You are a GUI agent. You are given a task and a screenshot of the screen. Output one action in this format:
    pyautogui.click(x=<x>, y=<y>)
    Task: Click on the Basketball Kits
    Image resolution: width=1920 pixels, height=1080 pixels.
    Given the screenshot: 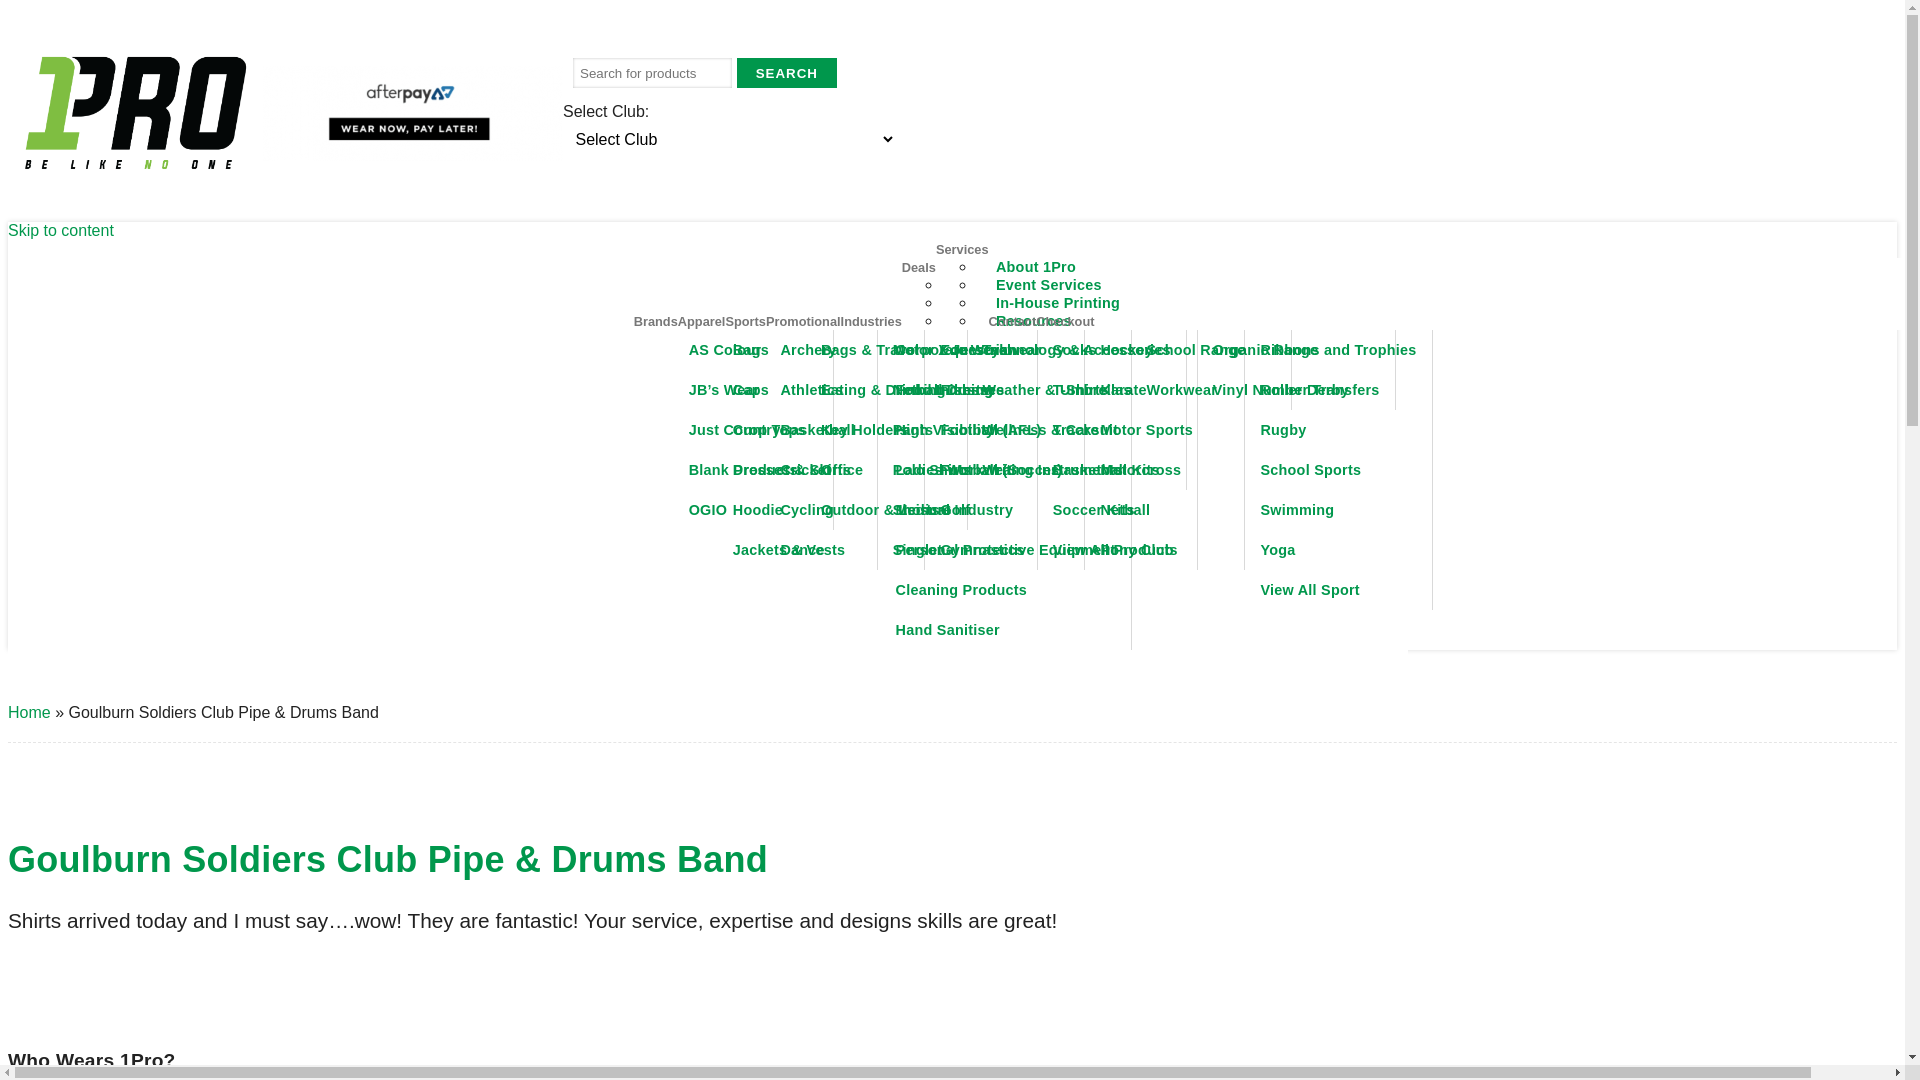 What is the action you would take?
    pyautogui.click(x=1118, y=470)
    